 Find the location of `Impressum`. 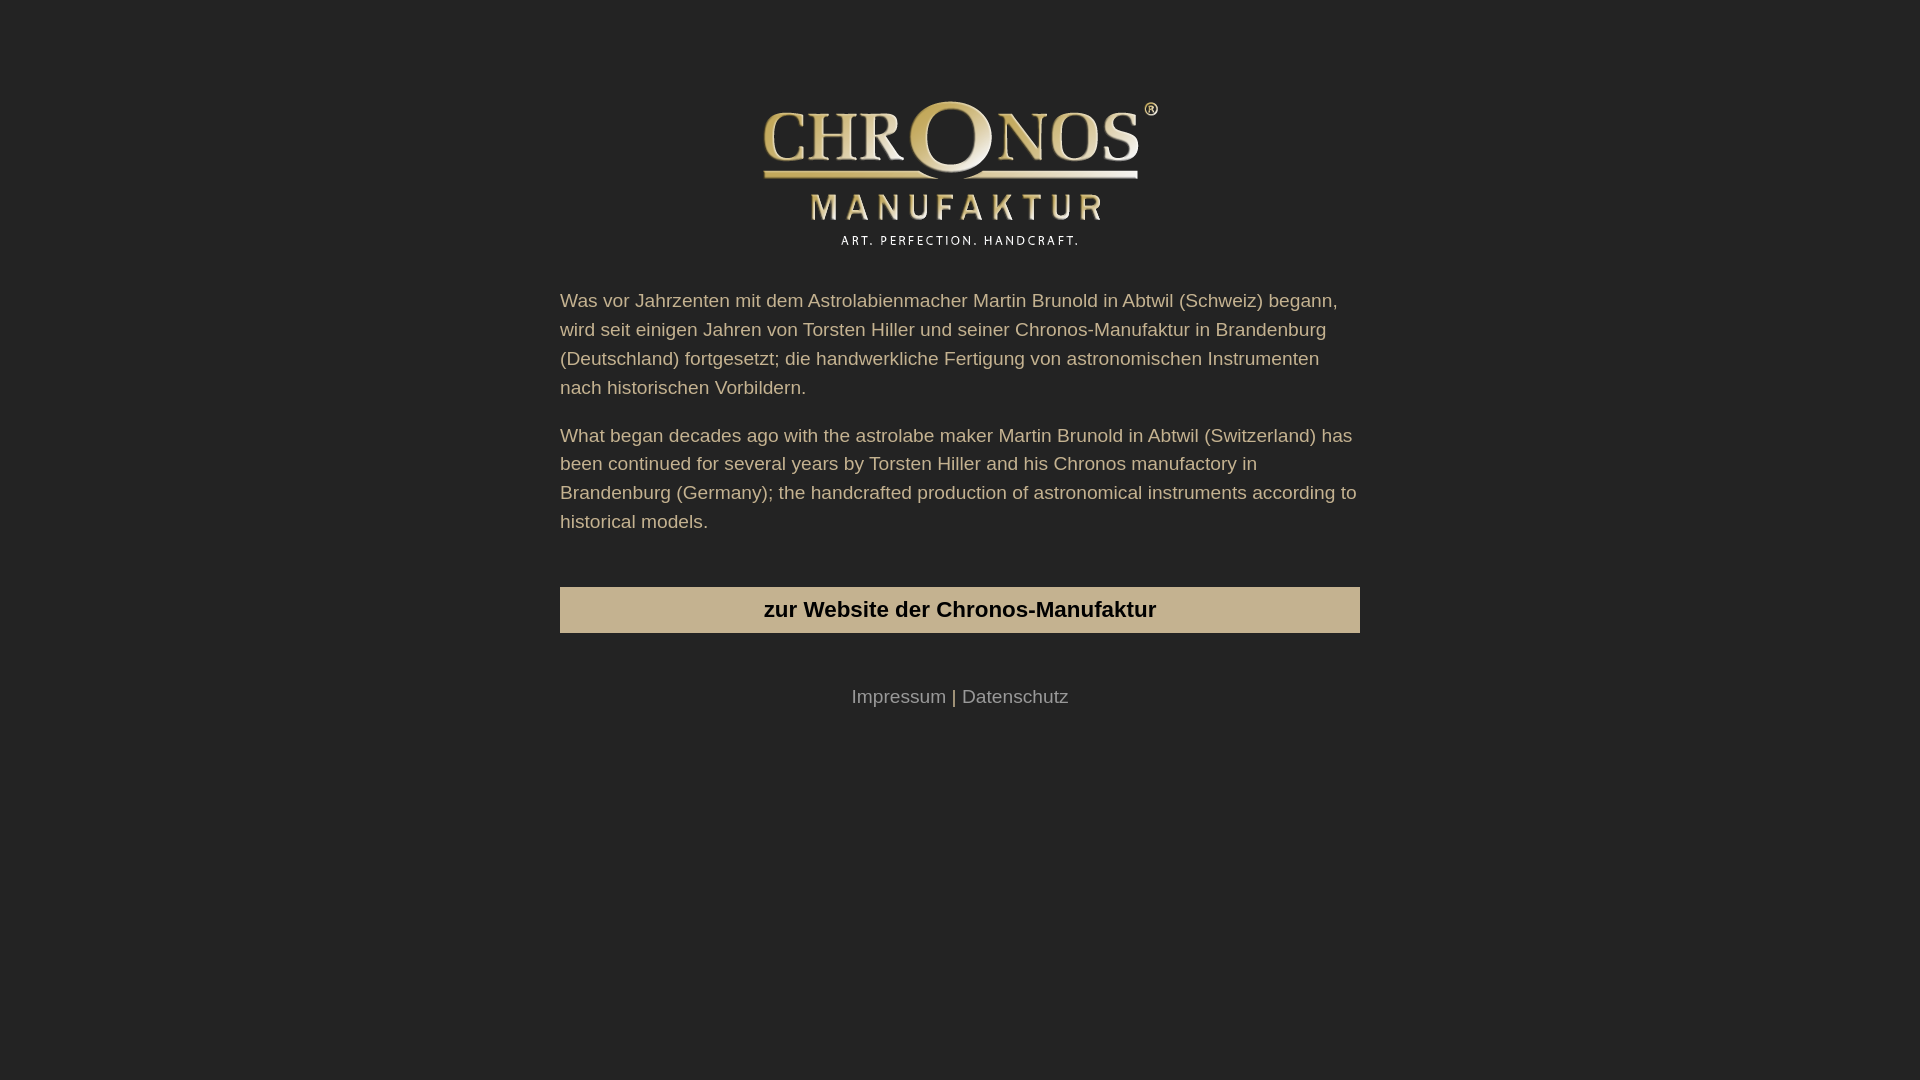

Impressum is located at coordinates (898, 696).